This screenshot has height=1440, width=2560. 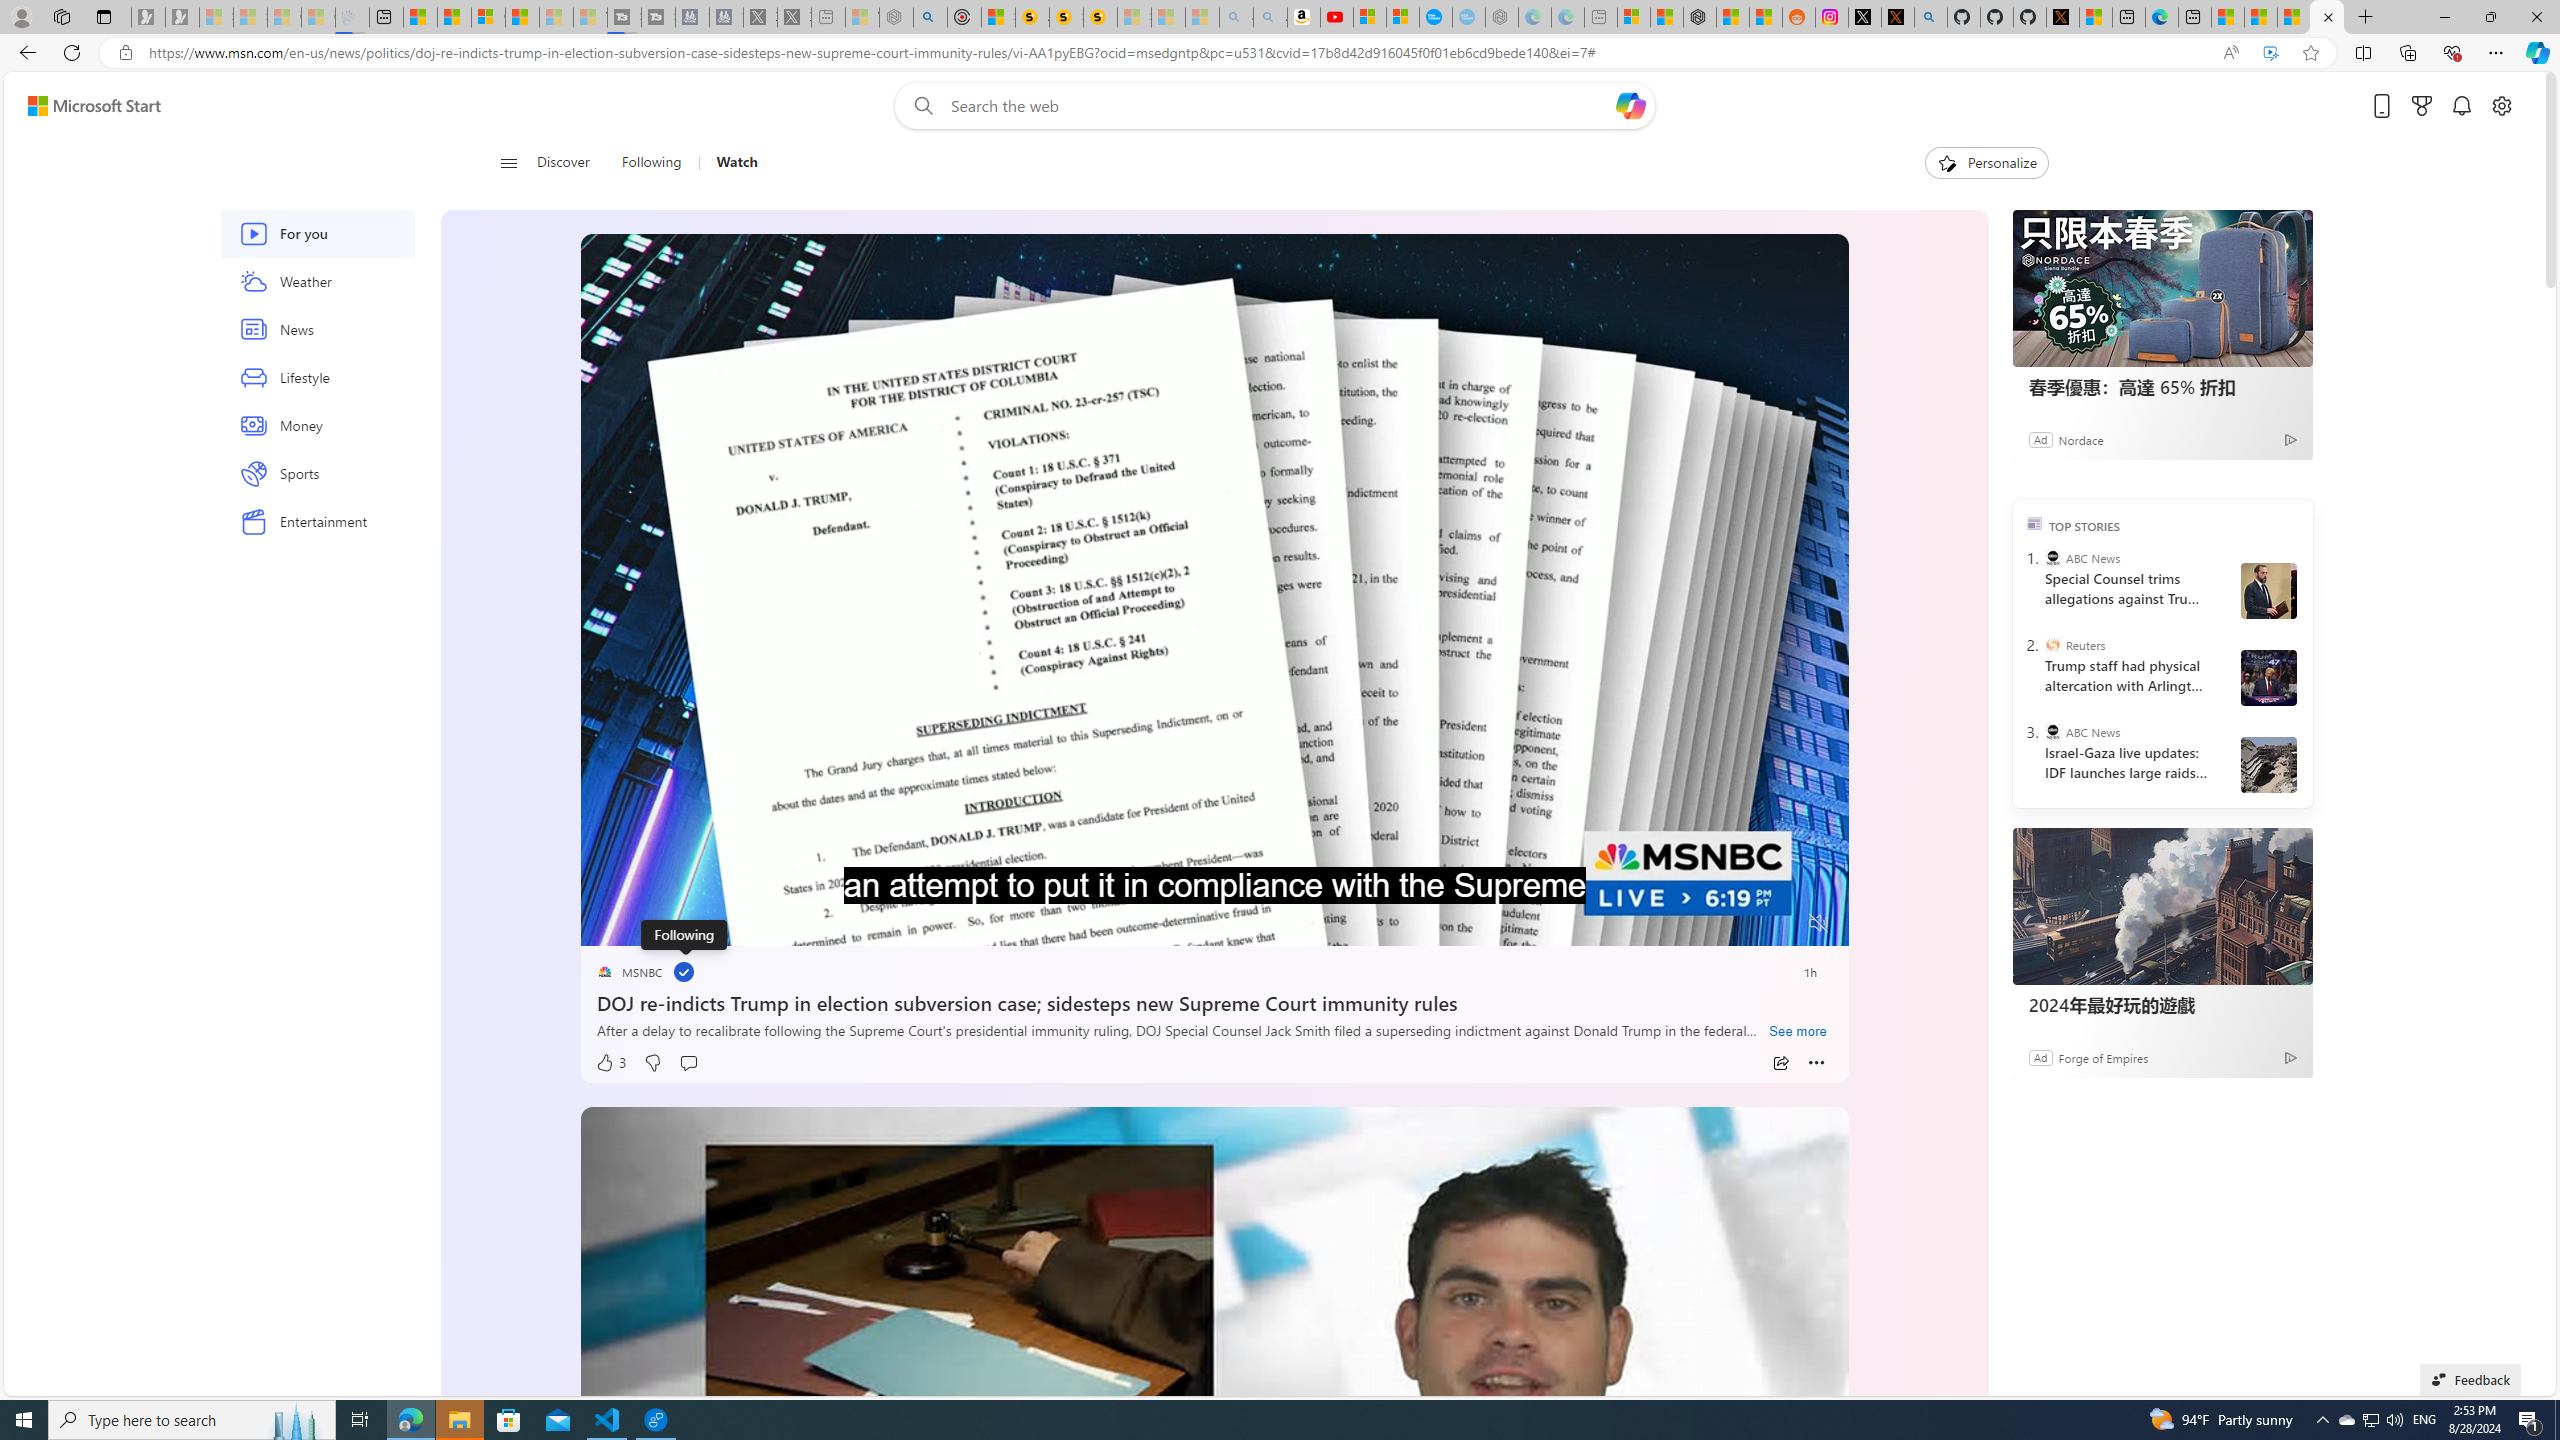 I want to click on Notifications, so click(x=2462, y=106).